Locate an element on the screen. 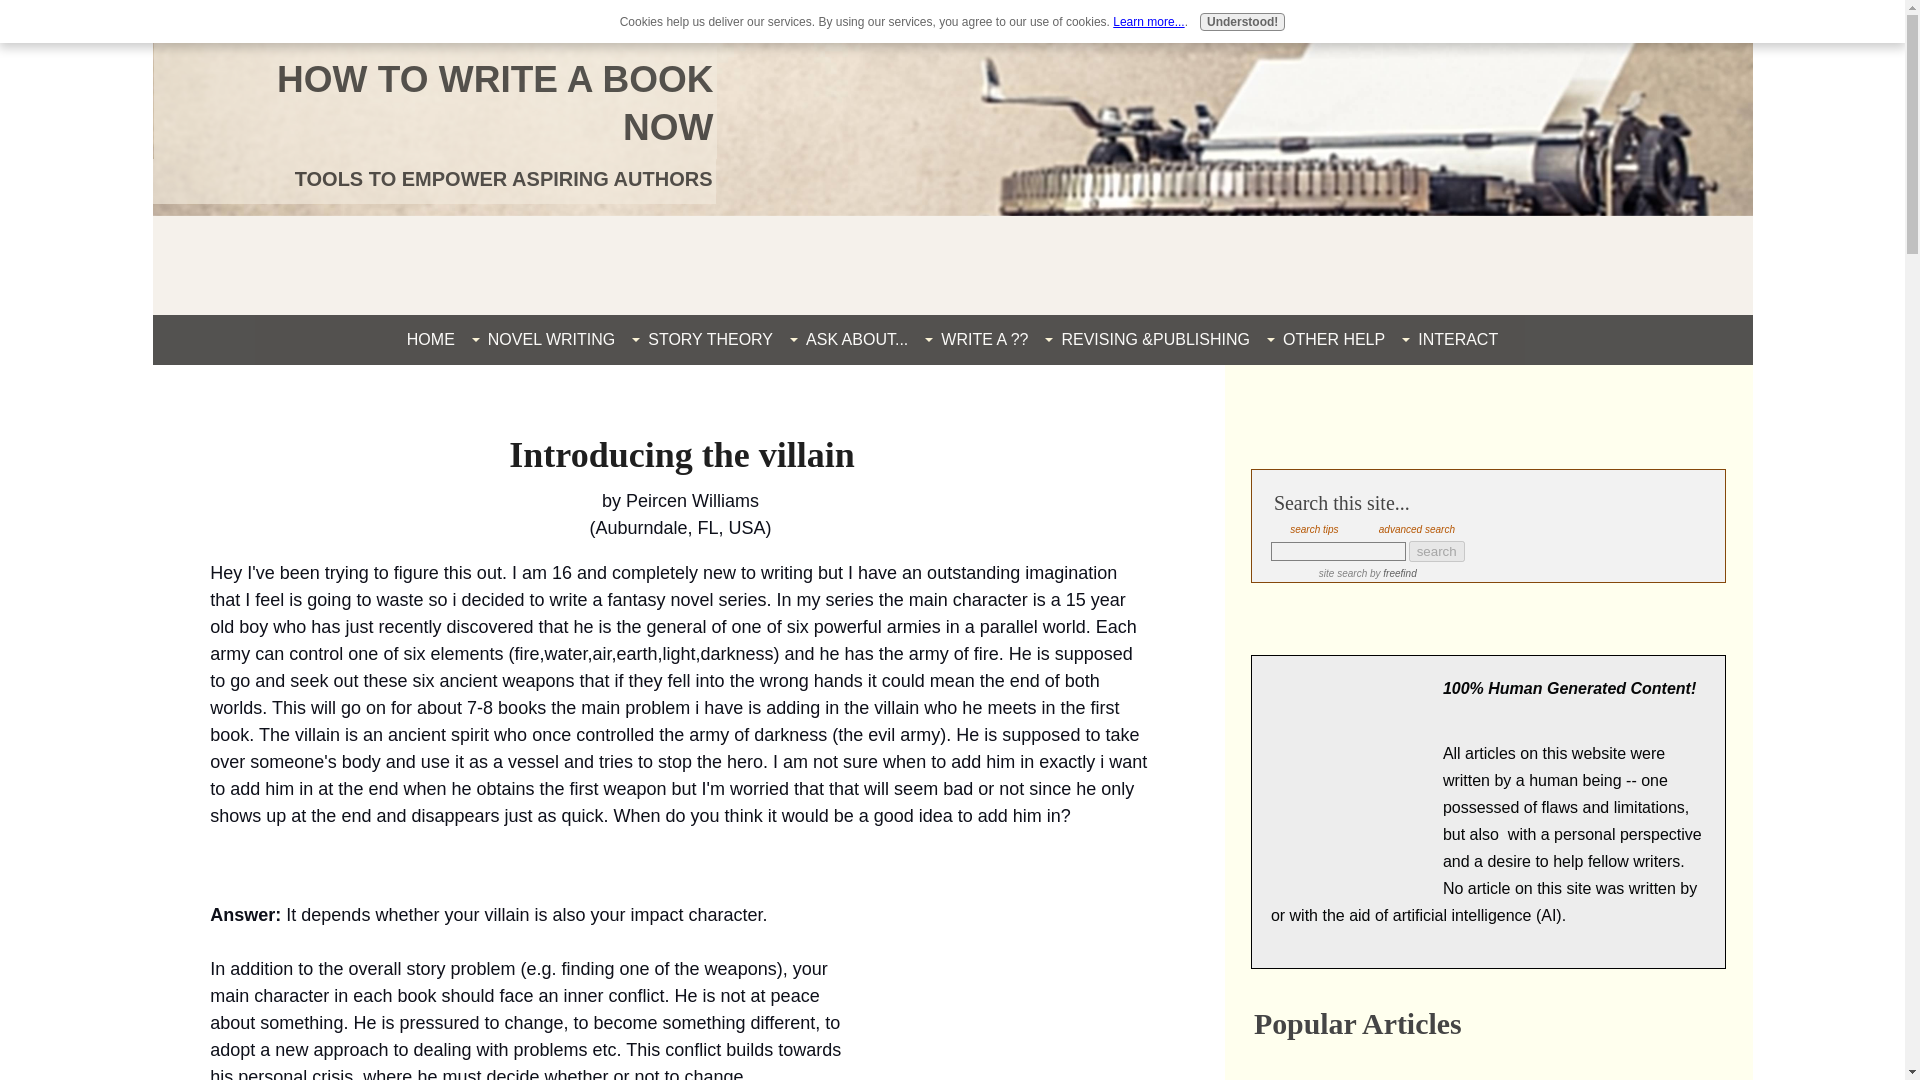  search is located at coordinates (1436, 551).